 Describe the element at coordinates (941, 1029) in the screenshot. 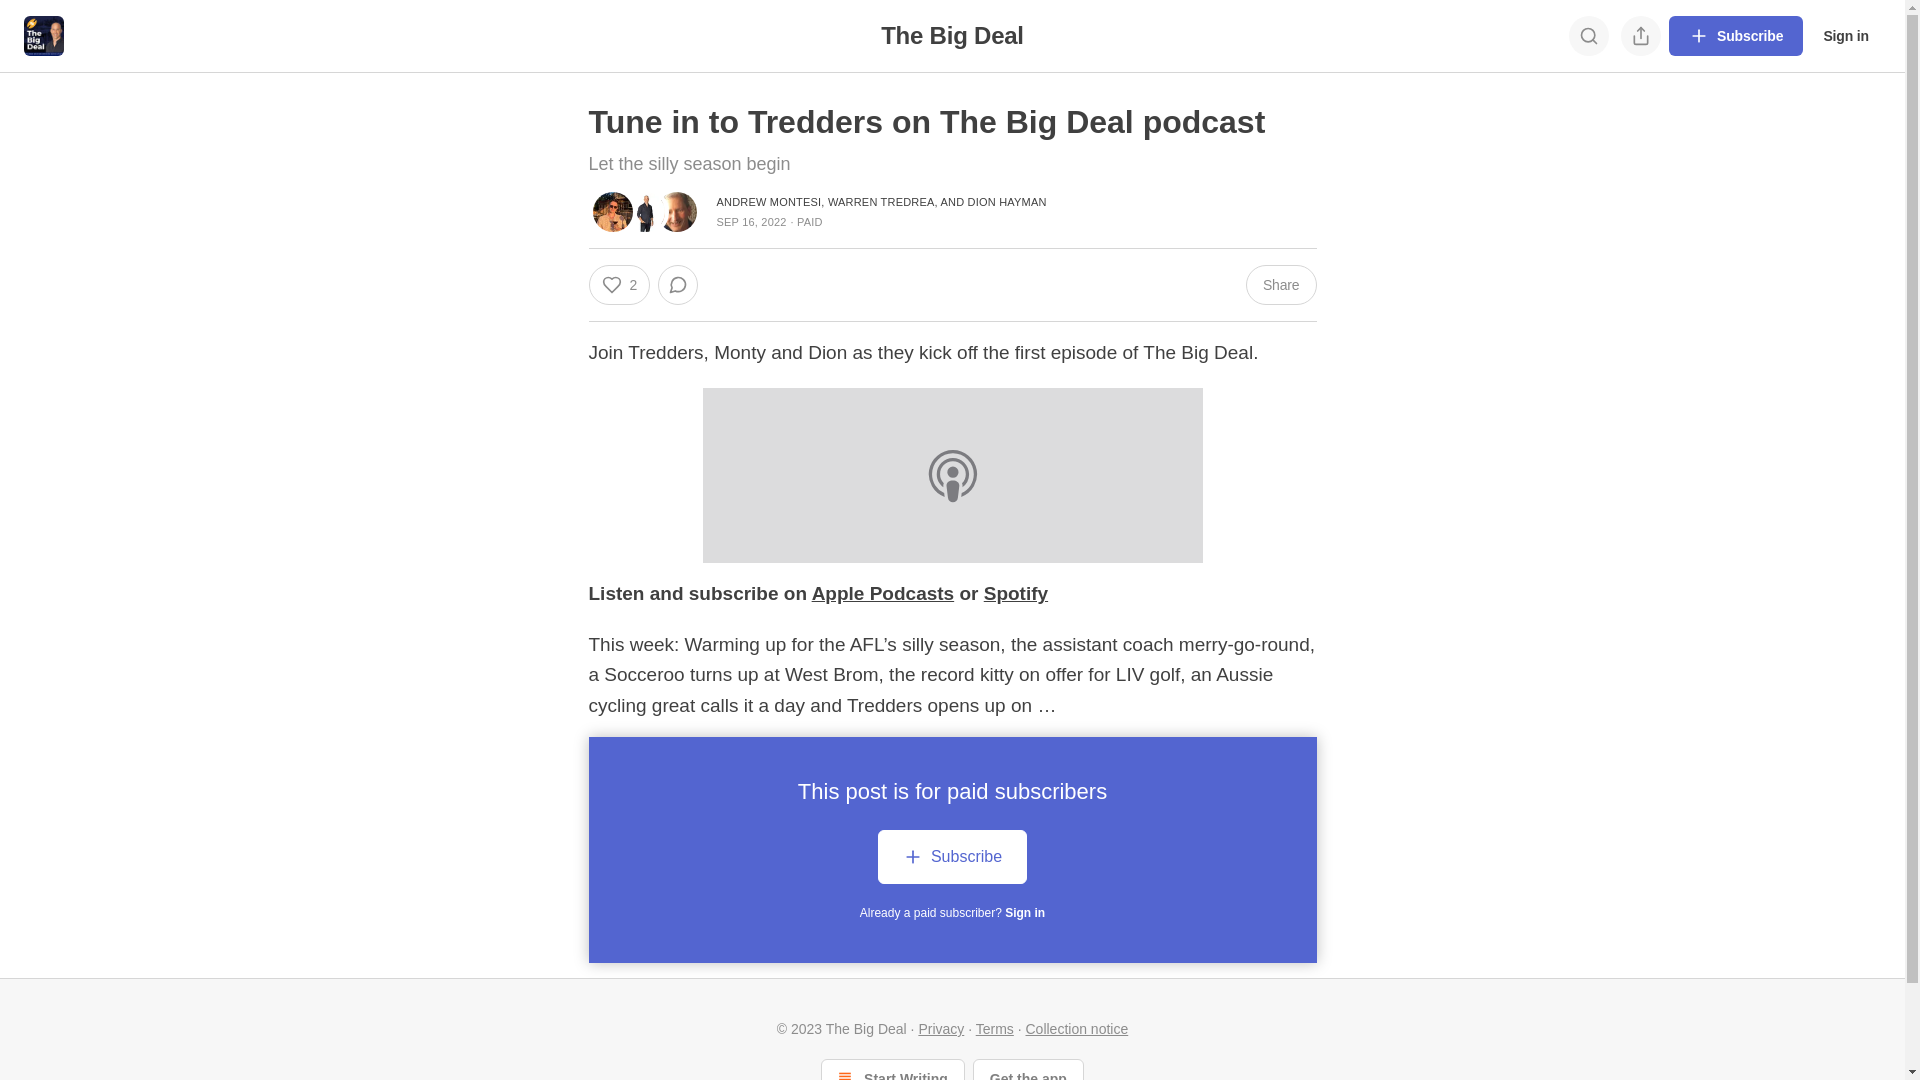

I see `Privacy` at that location.